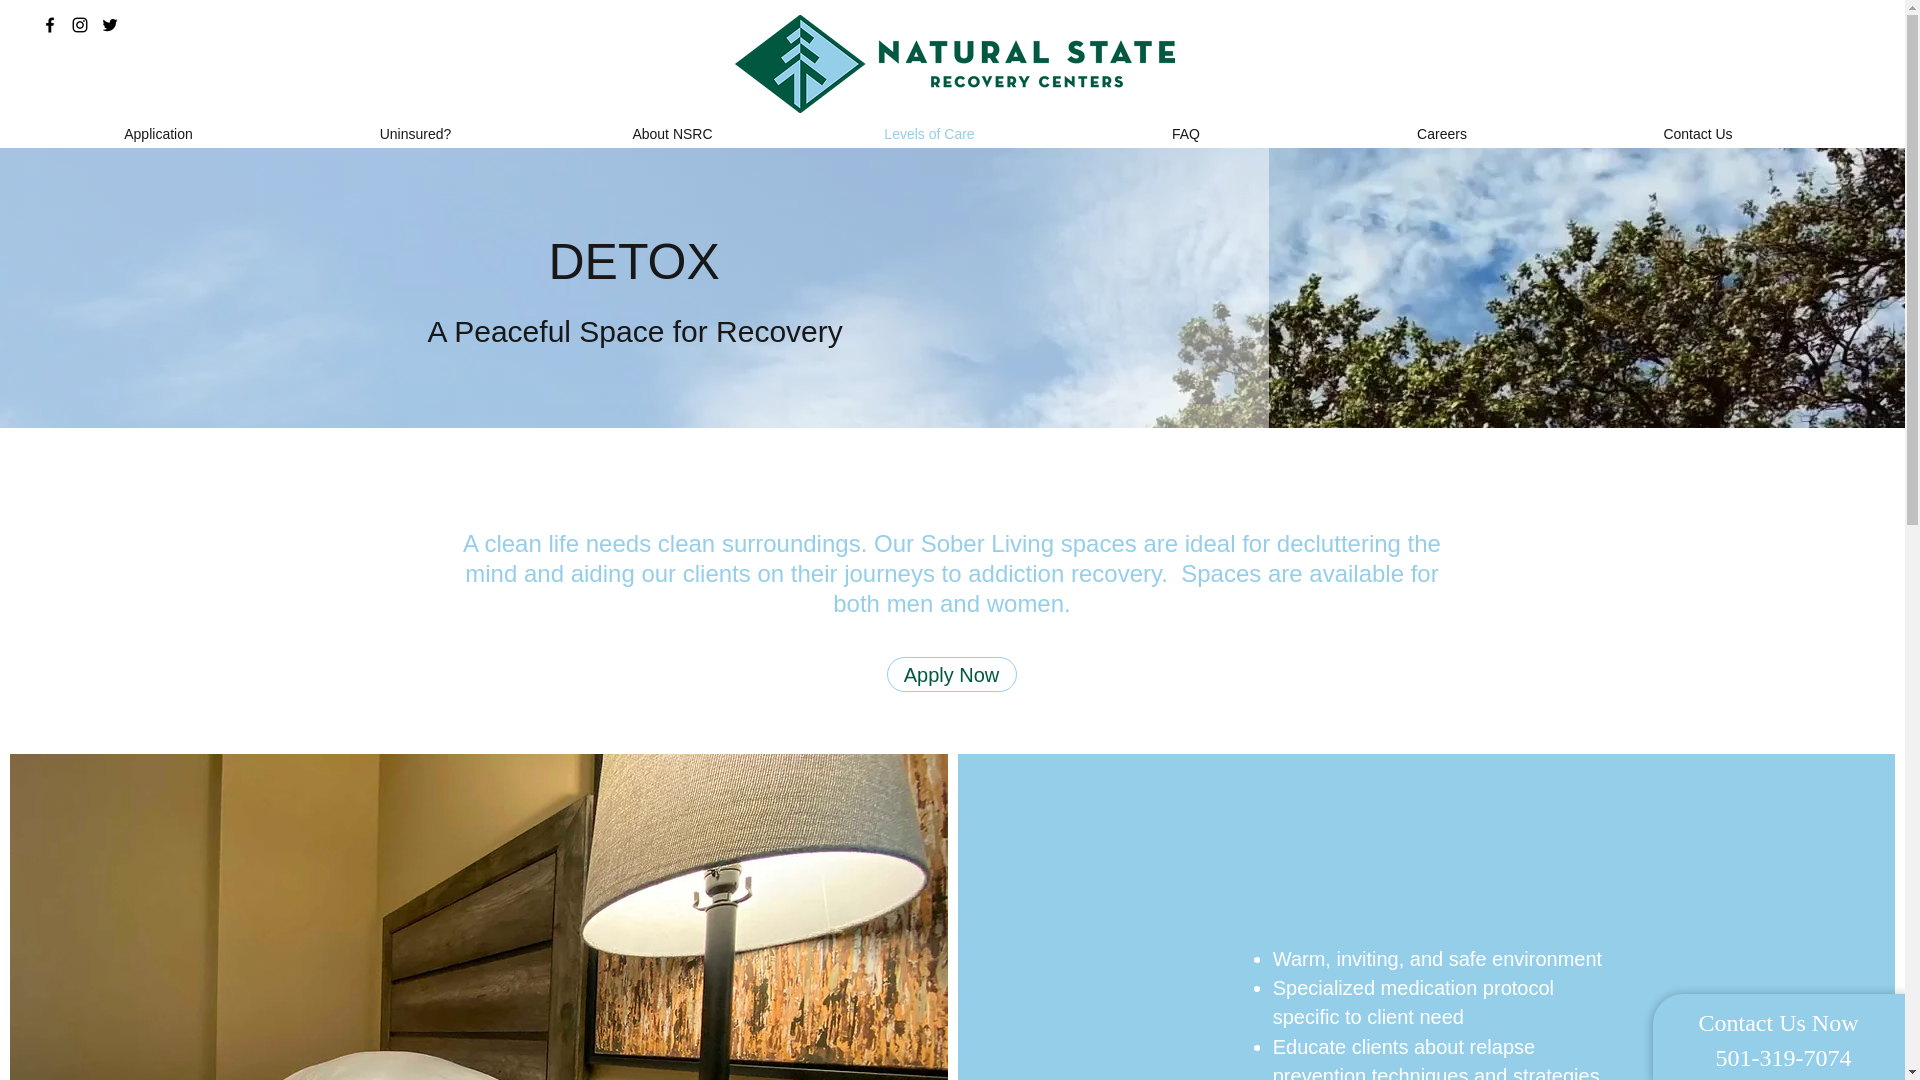  What do you see at coordinates (1442, 134) in the screenshot?
I see `Careers` at bounding box center [1442, 134].